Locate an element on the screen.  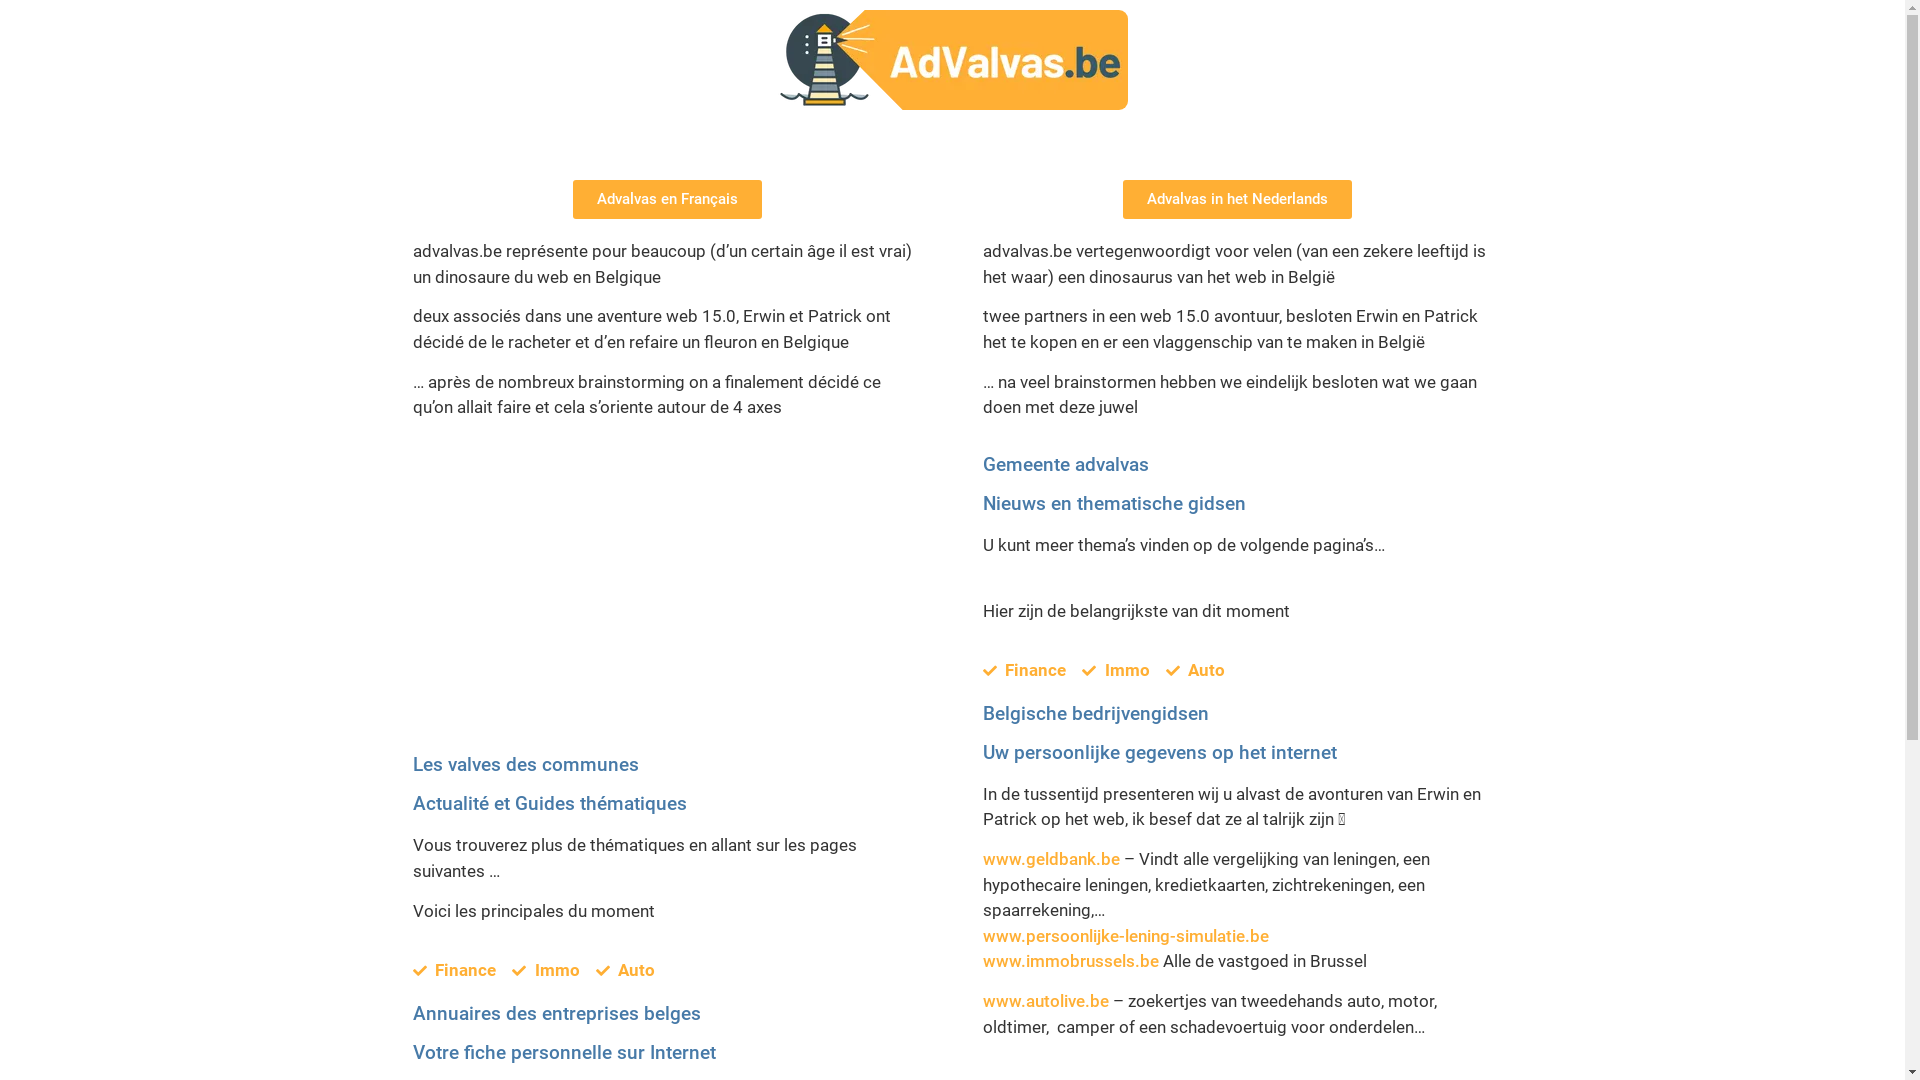
Finance is located at coordinates (454, 971).